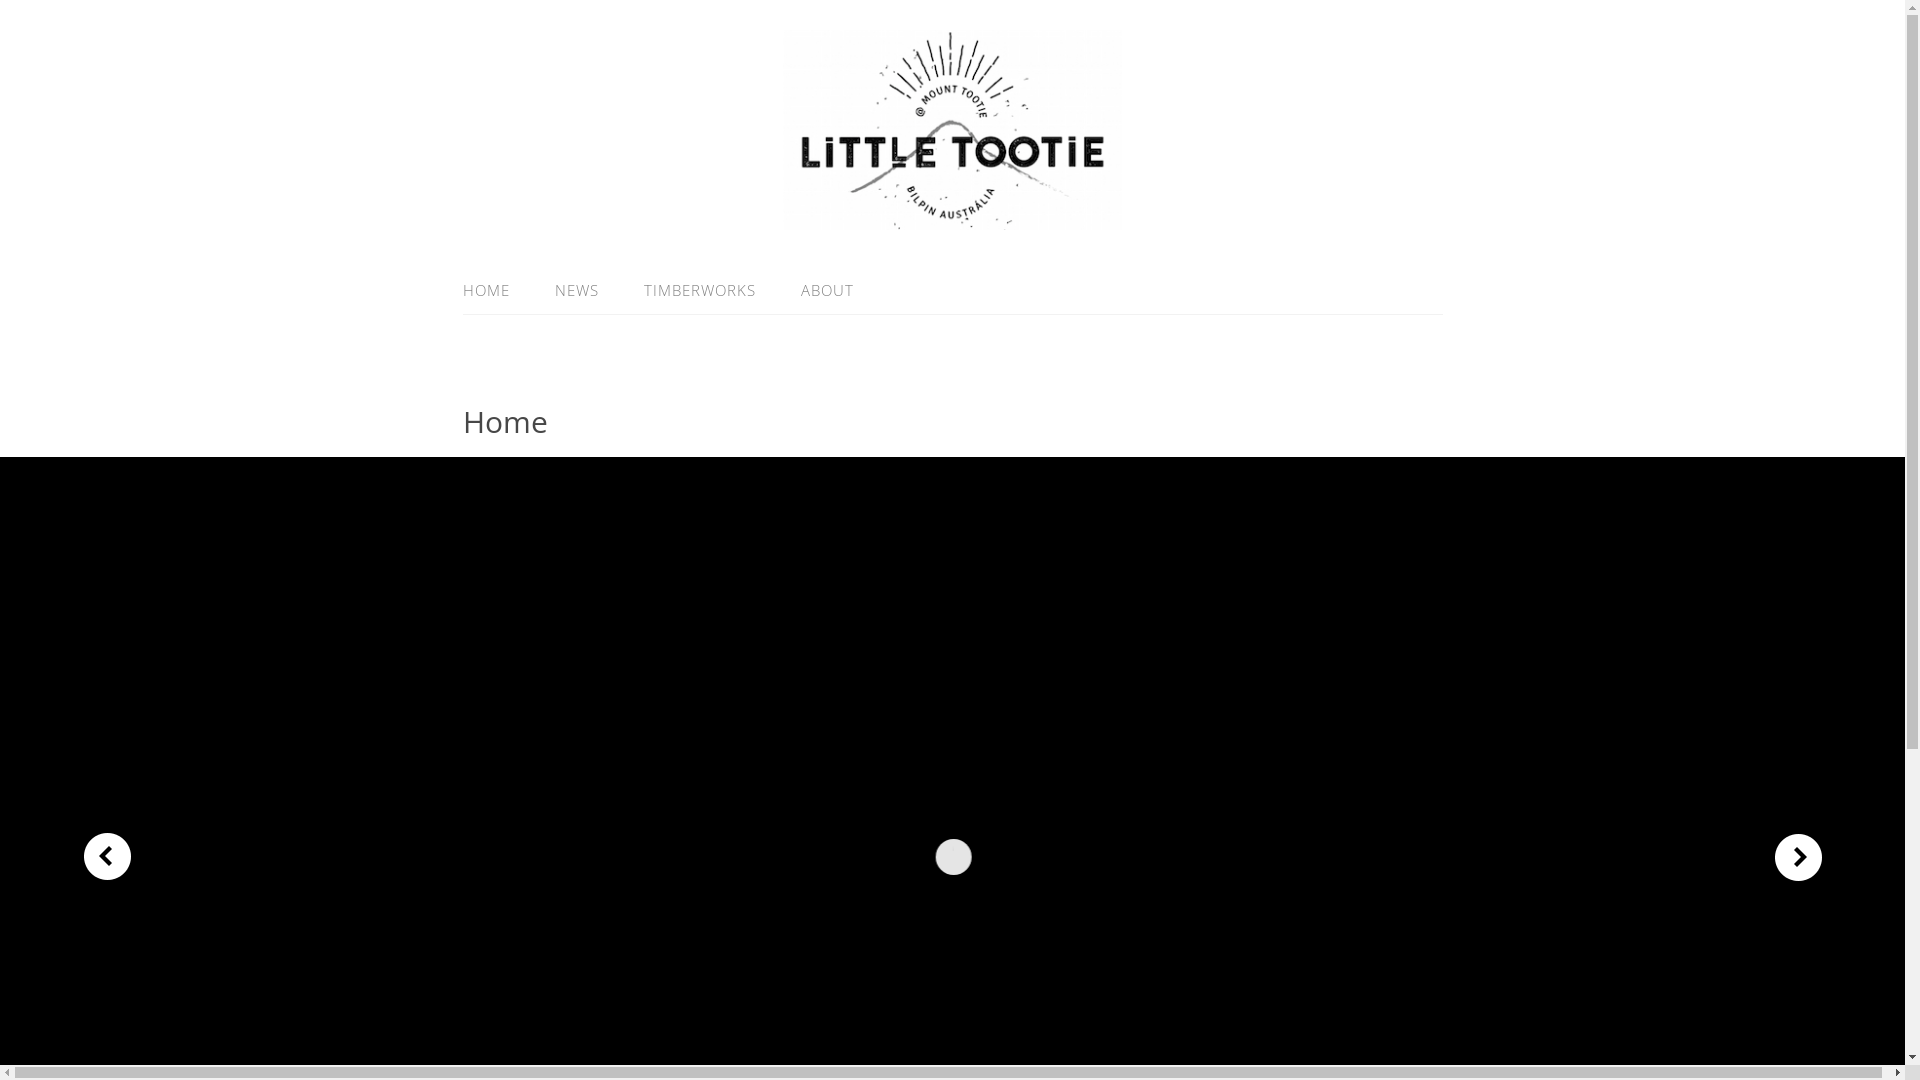 The height and width of the screenshot is (1080, 1920). What do you see at coordinates (496, 290) in the screenshot?
I see `HOME` at bounding box center [496, 290].